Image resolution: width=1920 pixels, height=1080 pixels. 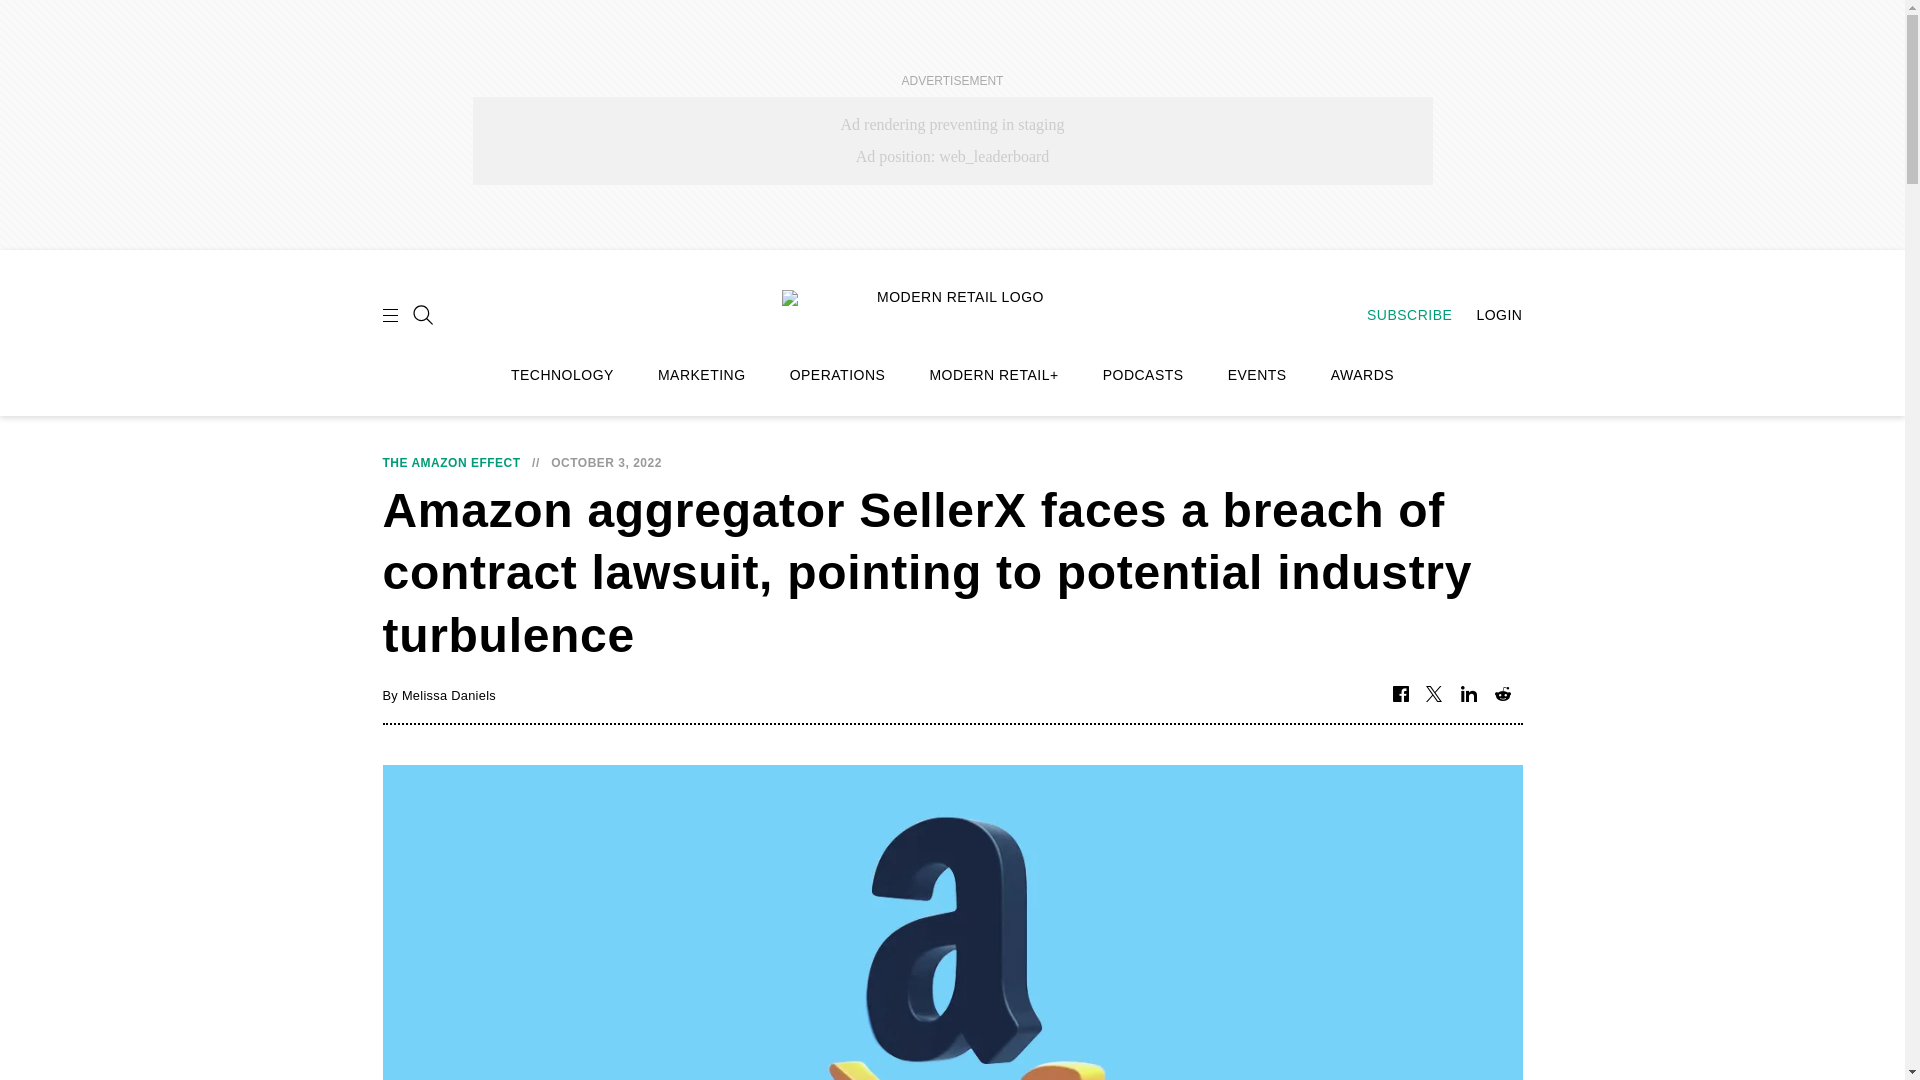 What do you see at coordinates (1400, 695) in the screenshot?
I see `Share on Facebook` at bounding box center [1400, 695].